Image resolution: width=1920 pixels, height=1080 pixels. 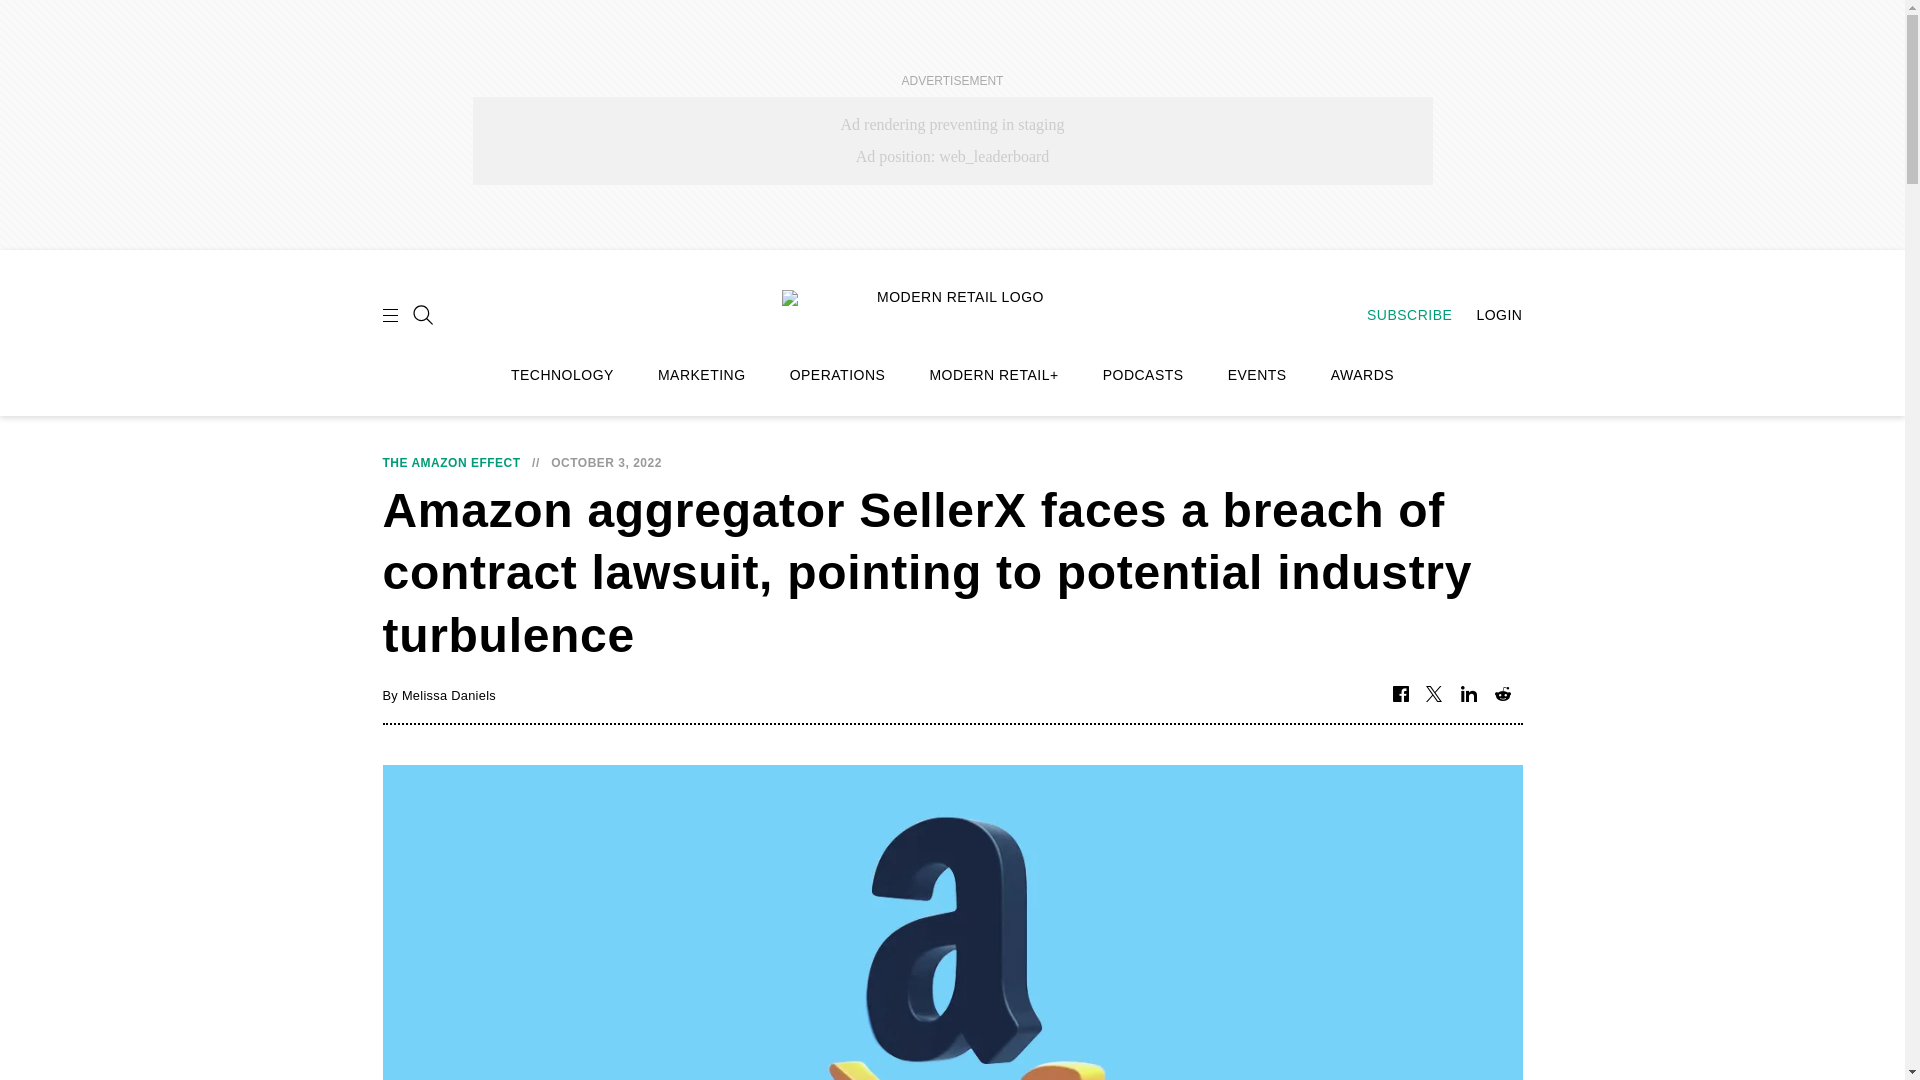 What do you see at coordinates (1400, 695) in the screenshot?
I see `Share on Facebook` at bounding box center [1400, 695].